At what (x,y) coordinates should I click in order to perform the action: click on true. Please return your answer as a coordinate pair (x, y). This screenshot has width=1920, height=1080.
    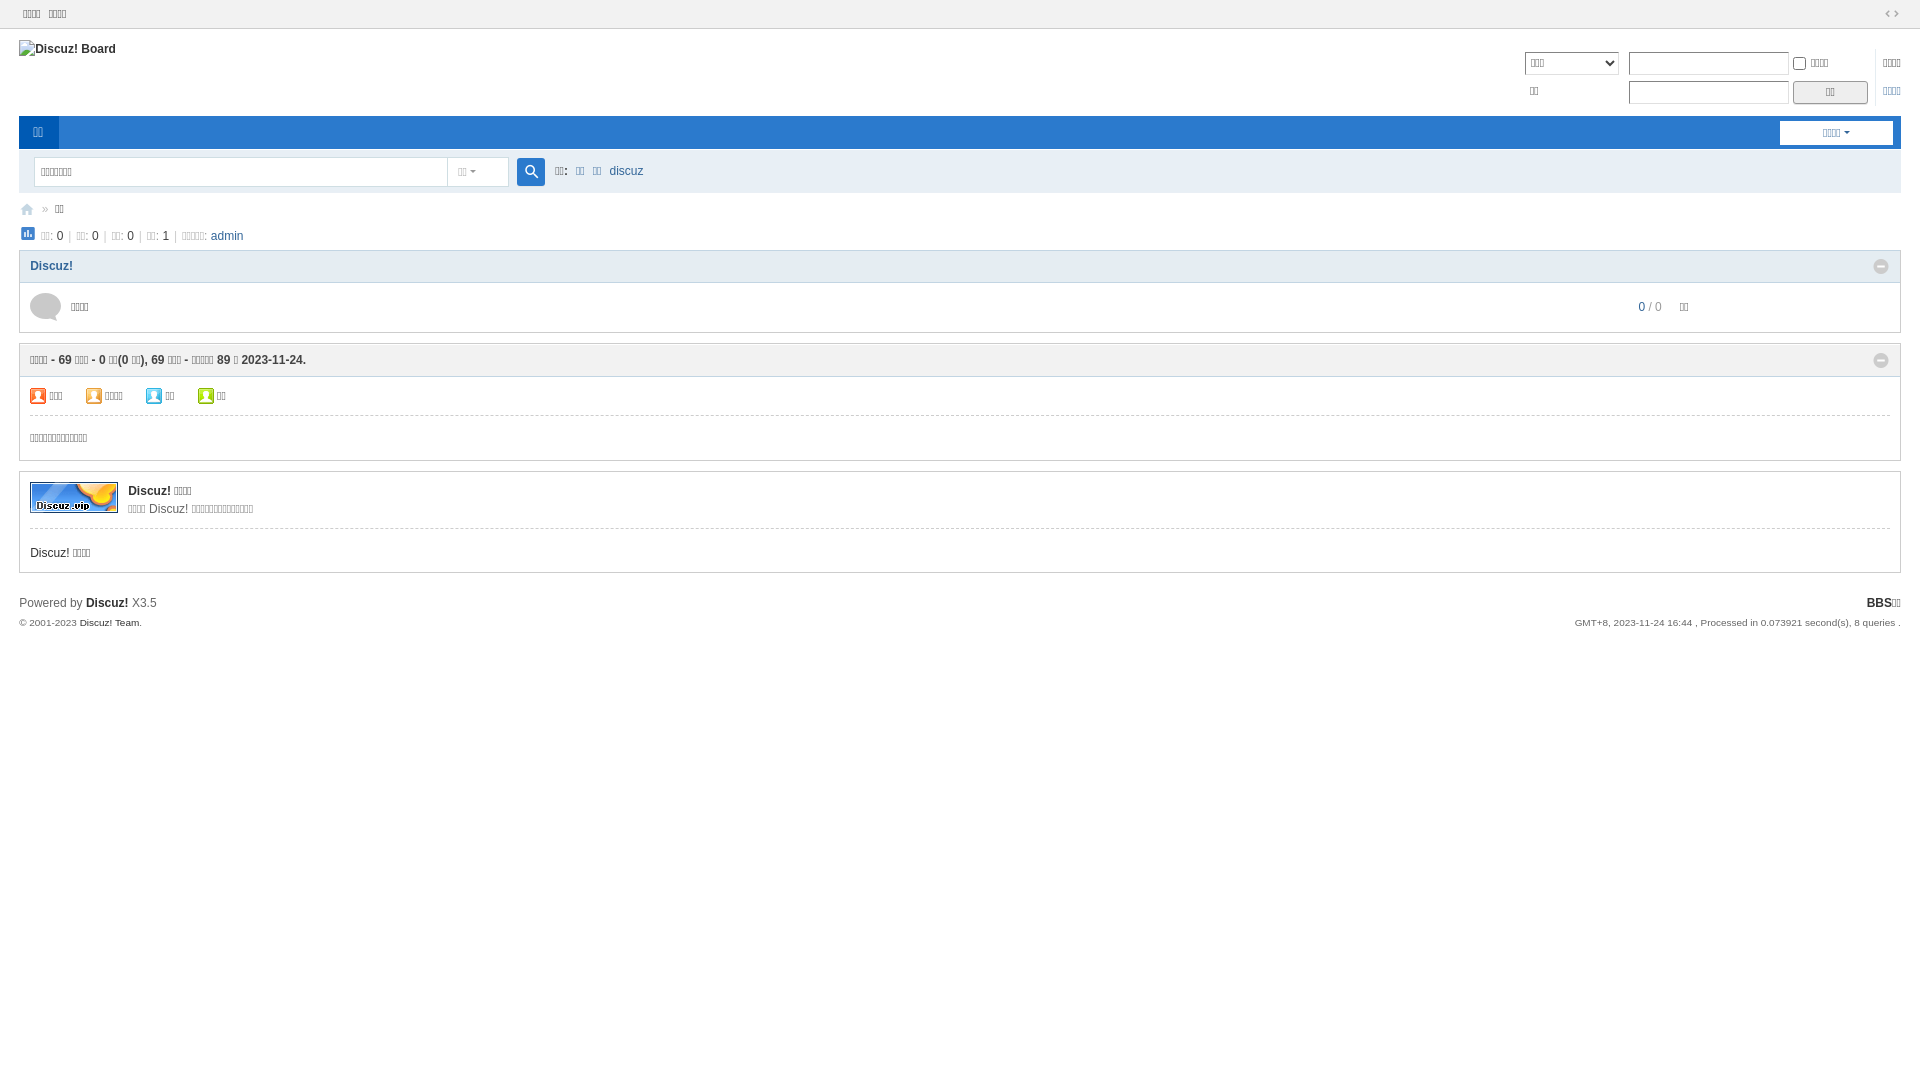
    Looking at the image, I should click on (531, 172).